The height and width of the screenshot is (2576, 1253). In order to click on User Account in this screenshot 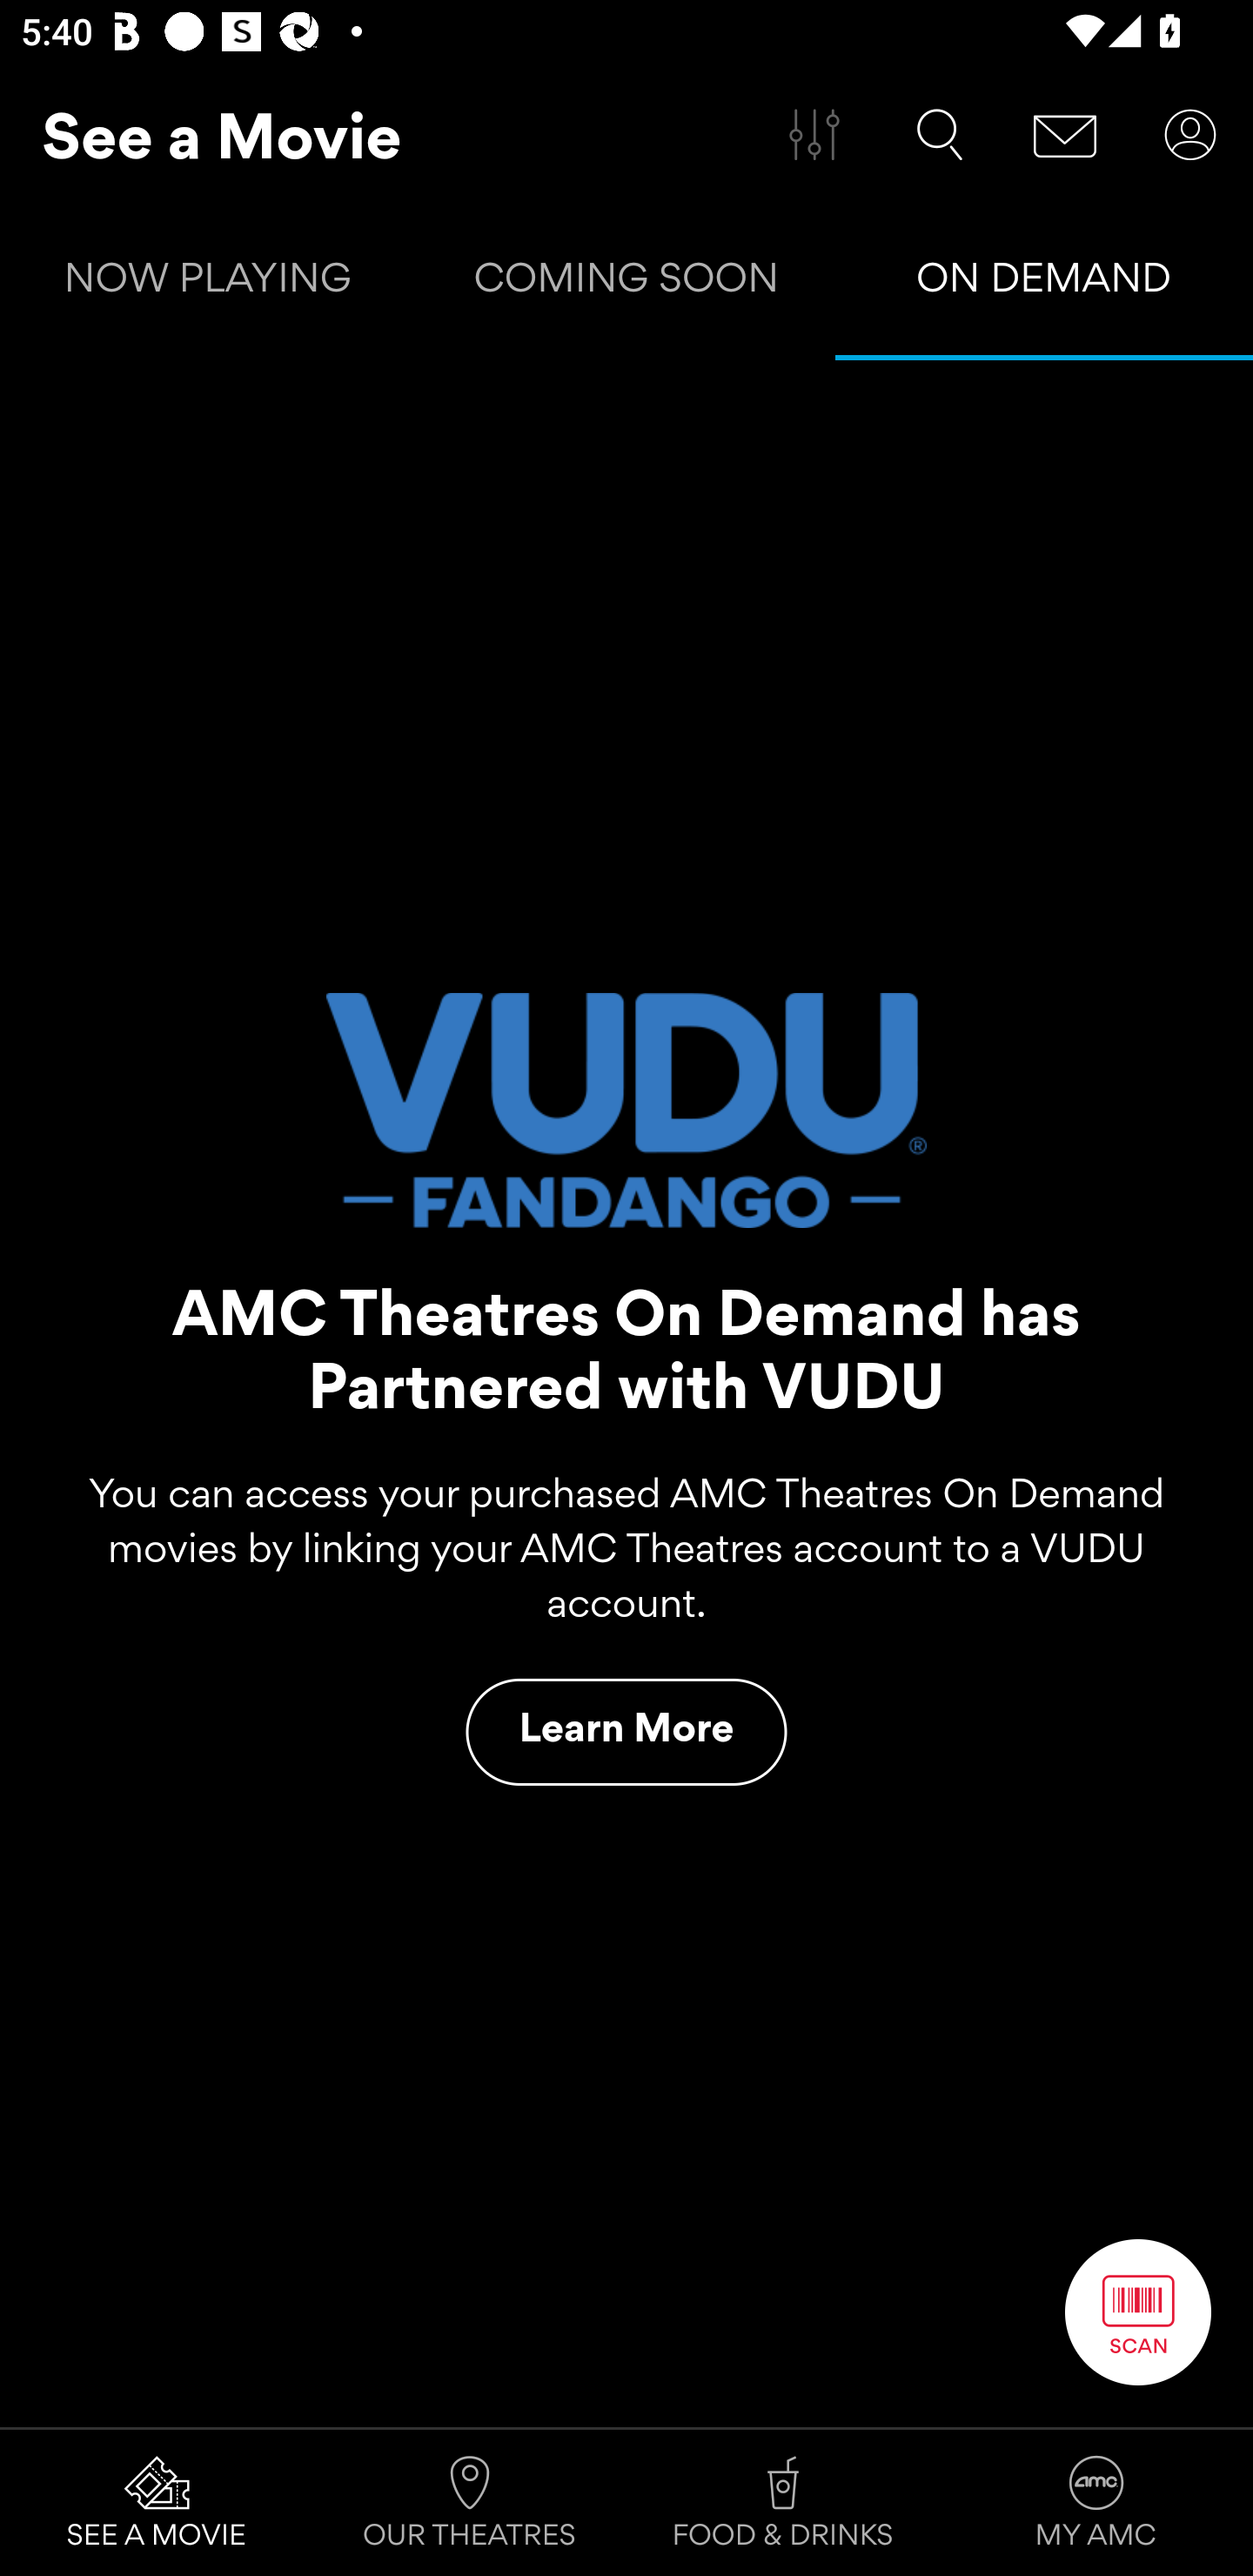, I will do `click(1190, 135)`.